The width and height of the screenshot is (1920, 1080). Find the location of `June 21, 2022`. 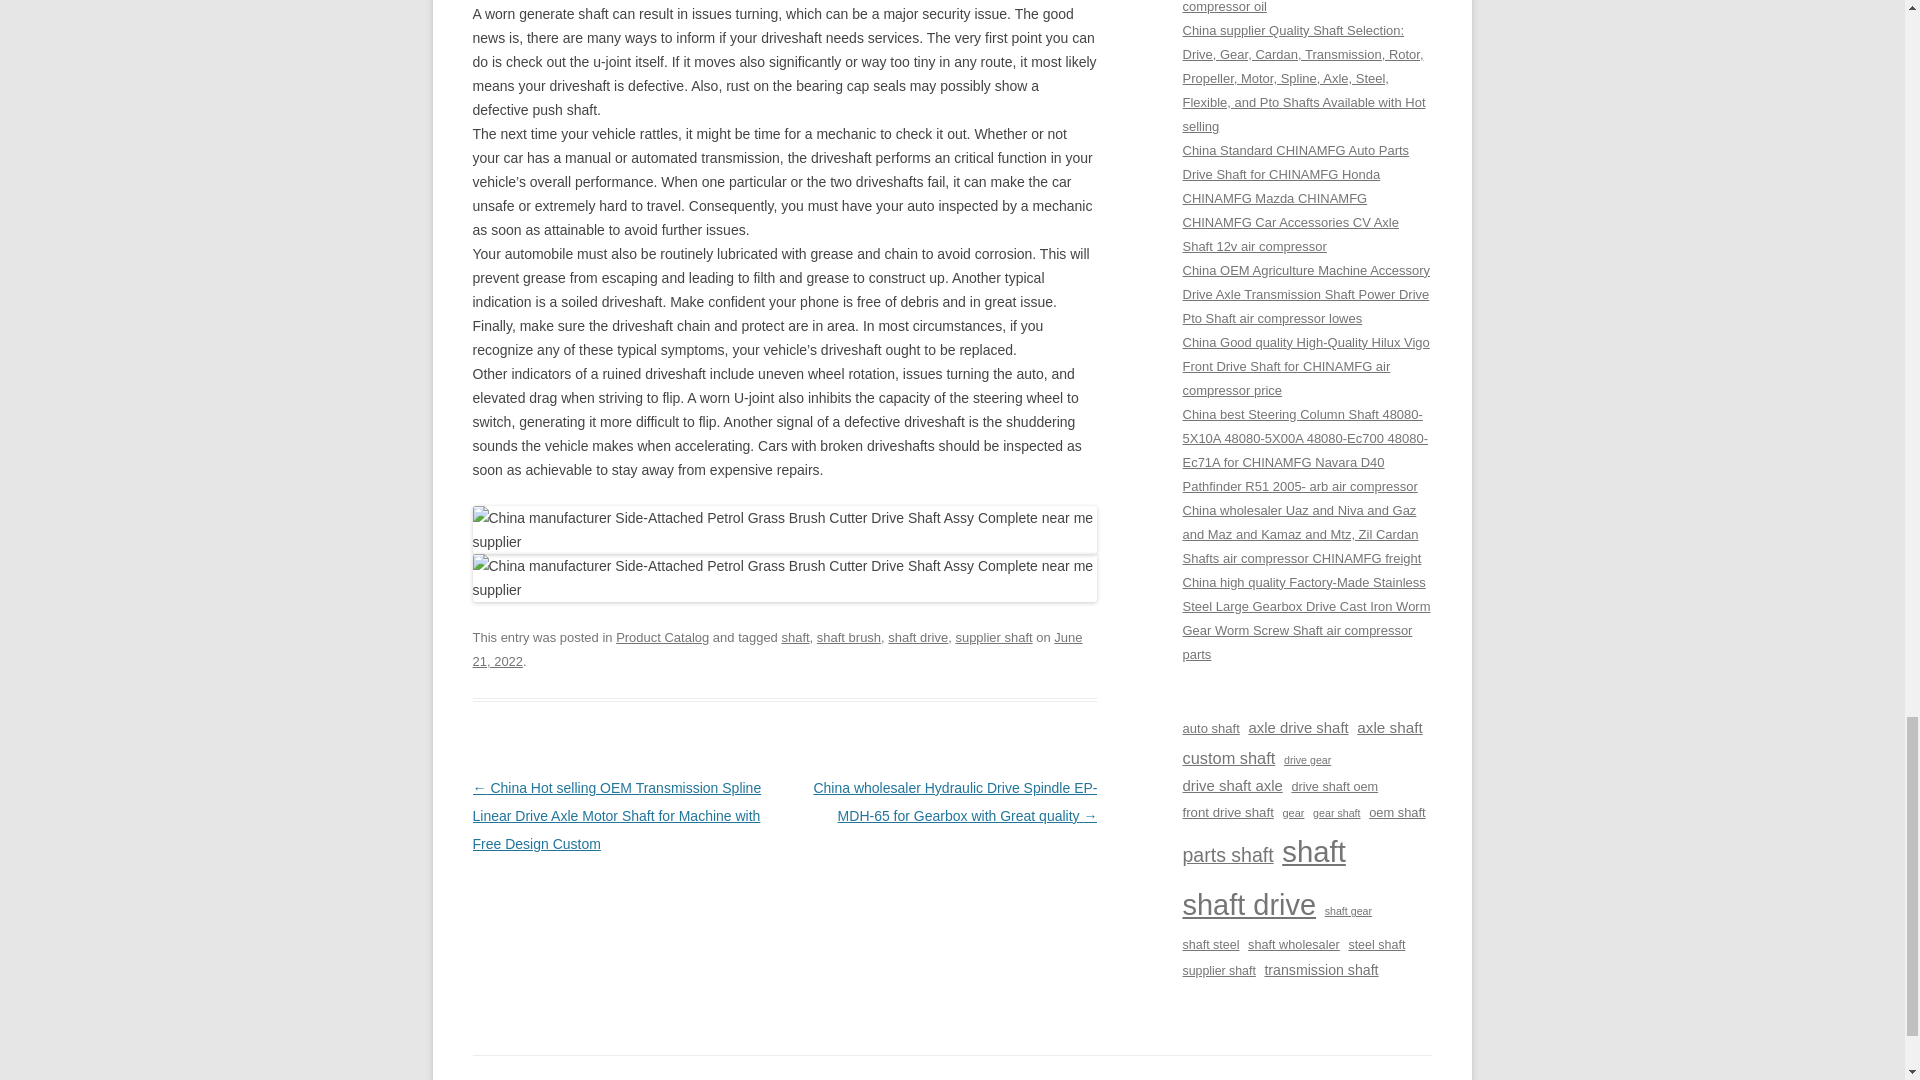

June 21, 2022 is located at coordinates (777, 648).